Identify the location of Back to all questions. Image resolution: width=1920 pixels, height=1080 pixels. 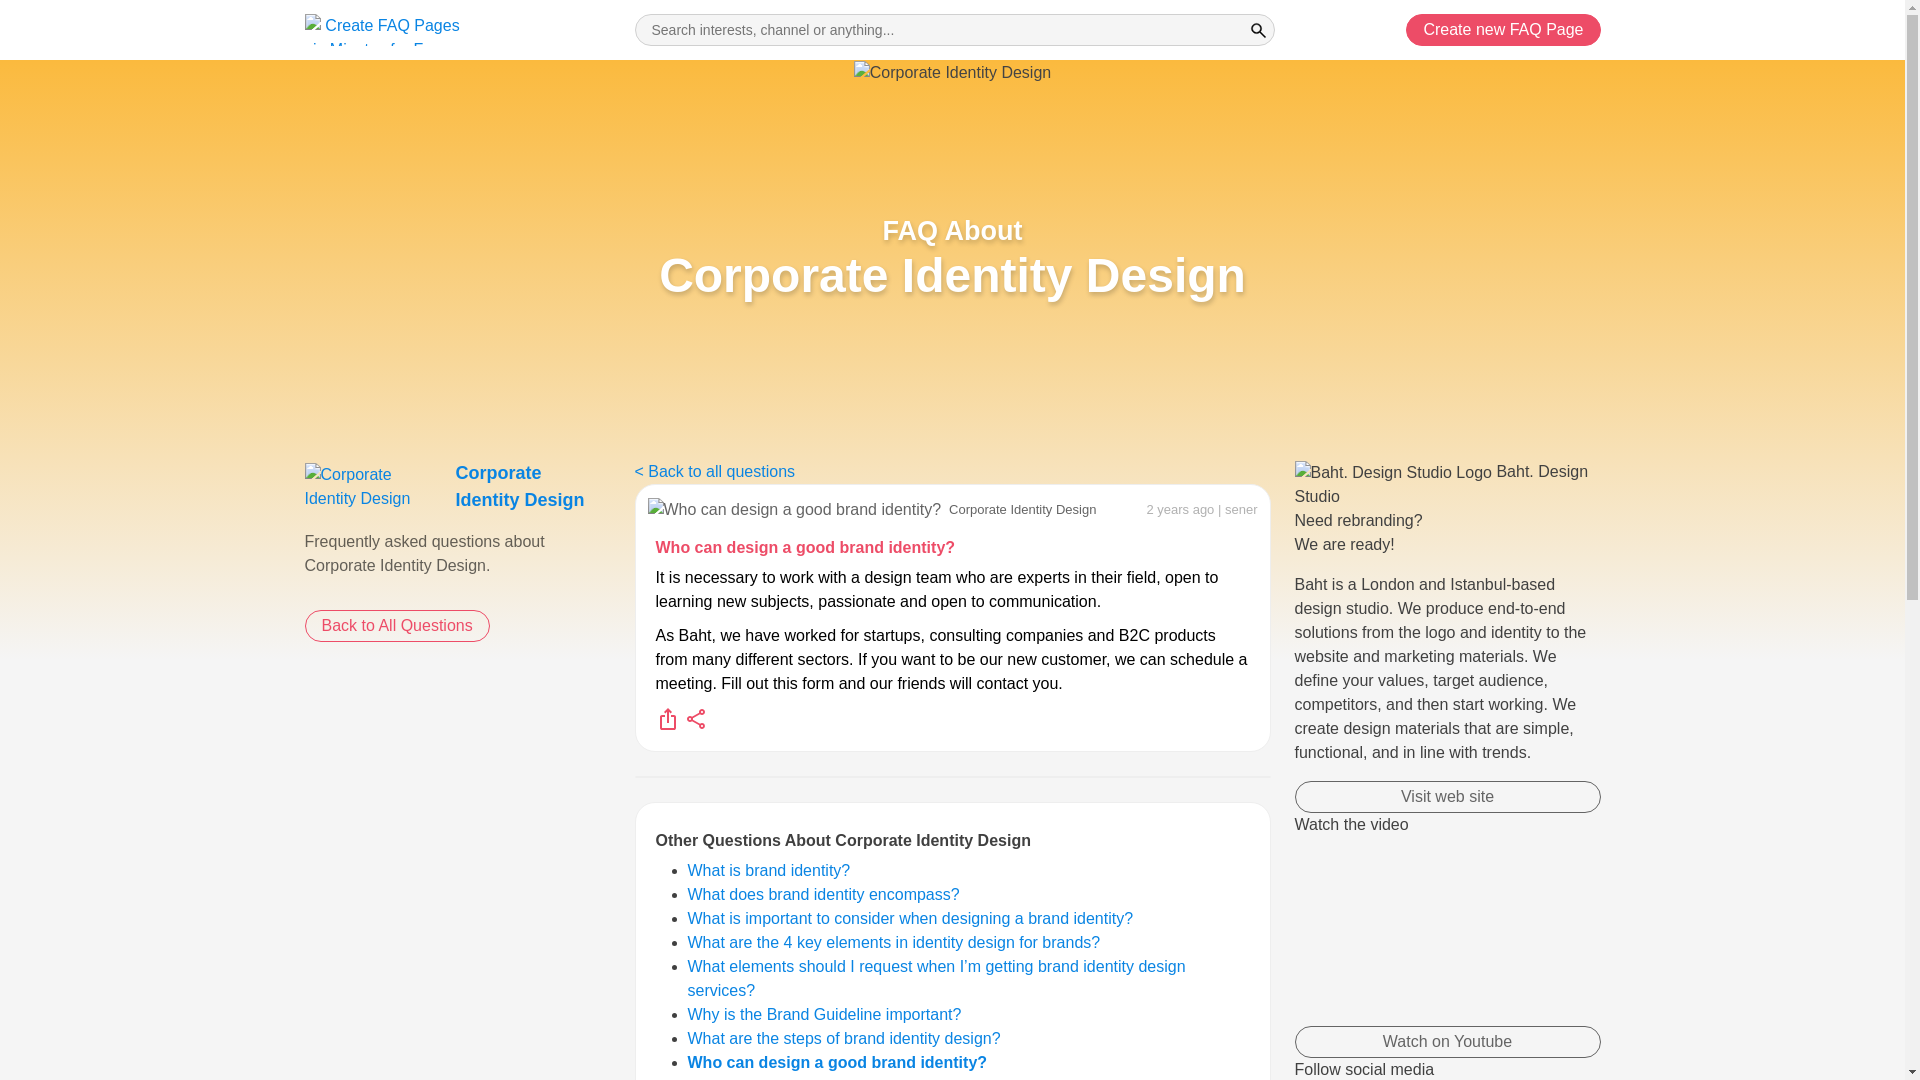
(396, 626).